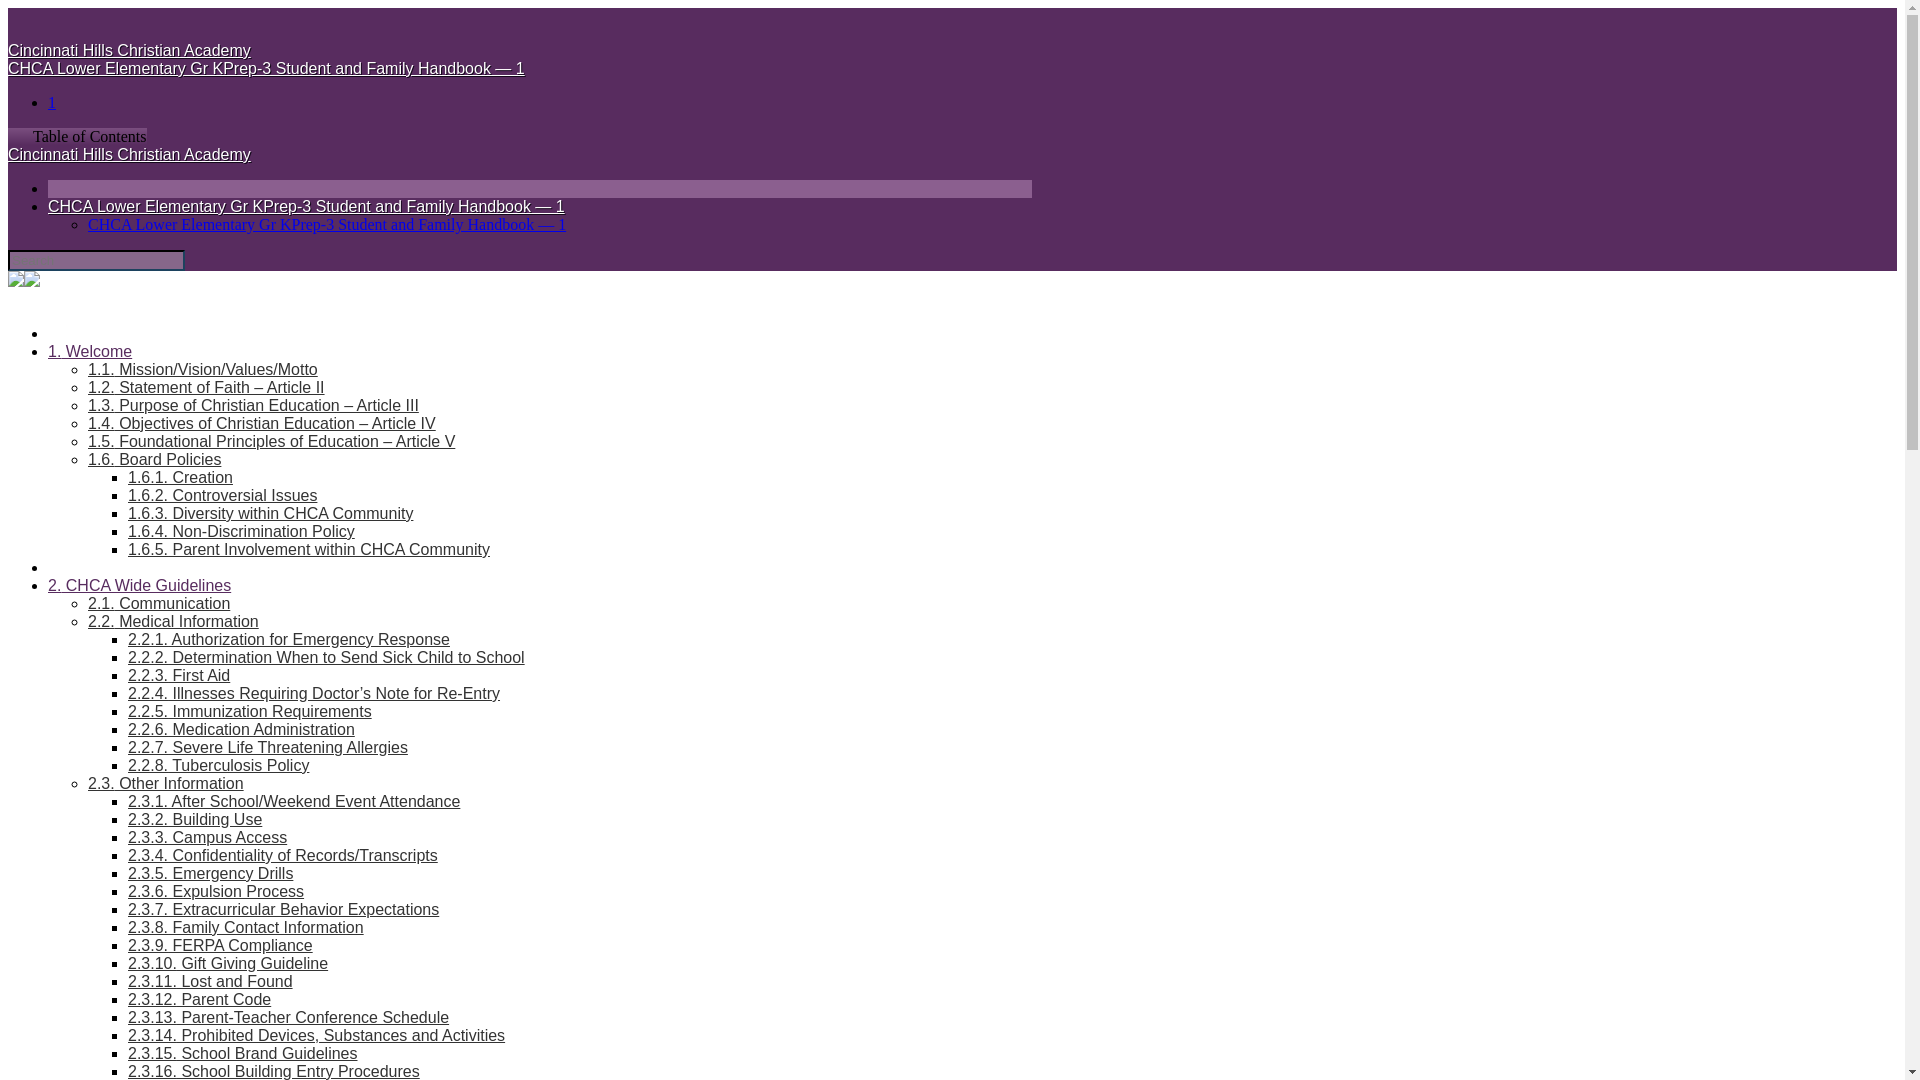 The image size is (1920, 1080). I want to click on 1.6.2. Controversial Issues, so click(222, 496).